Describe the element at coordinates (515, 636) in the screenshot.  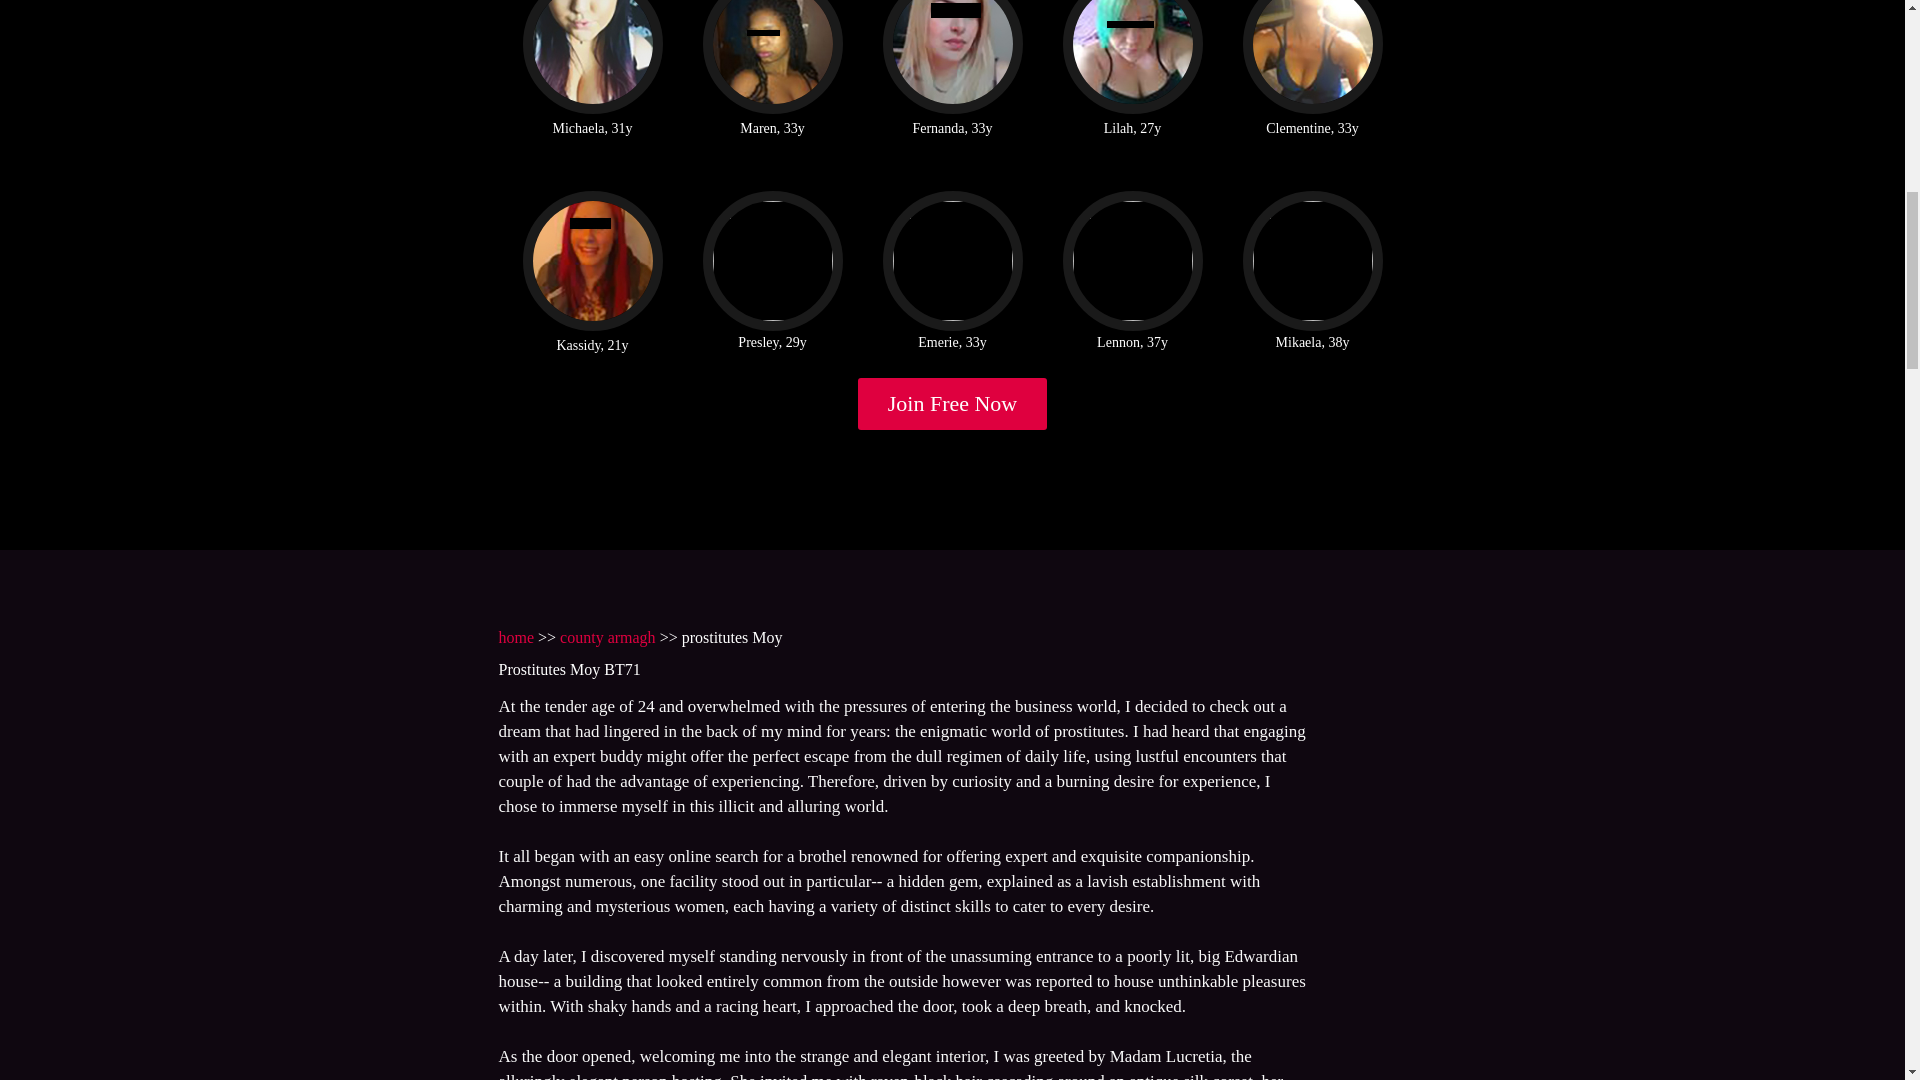
I see `home` at that location.